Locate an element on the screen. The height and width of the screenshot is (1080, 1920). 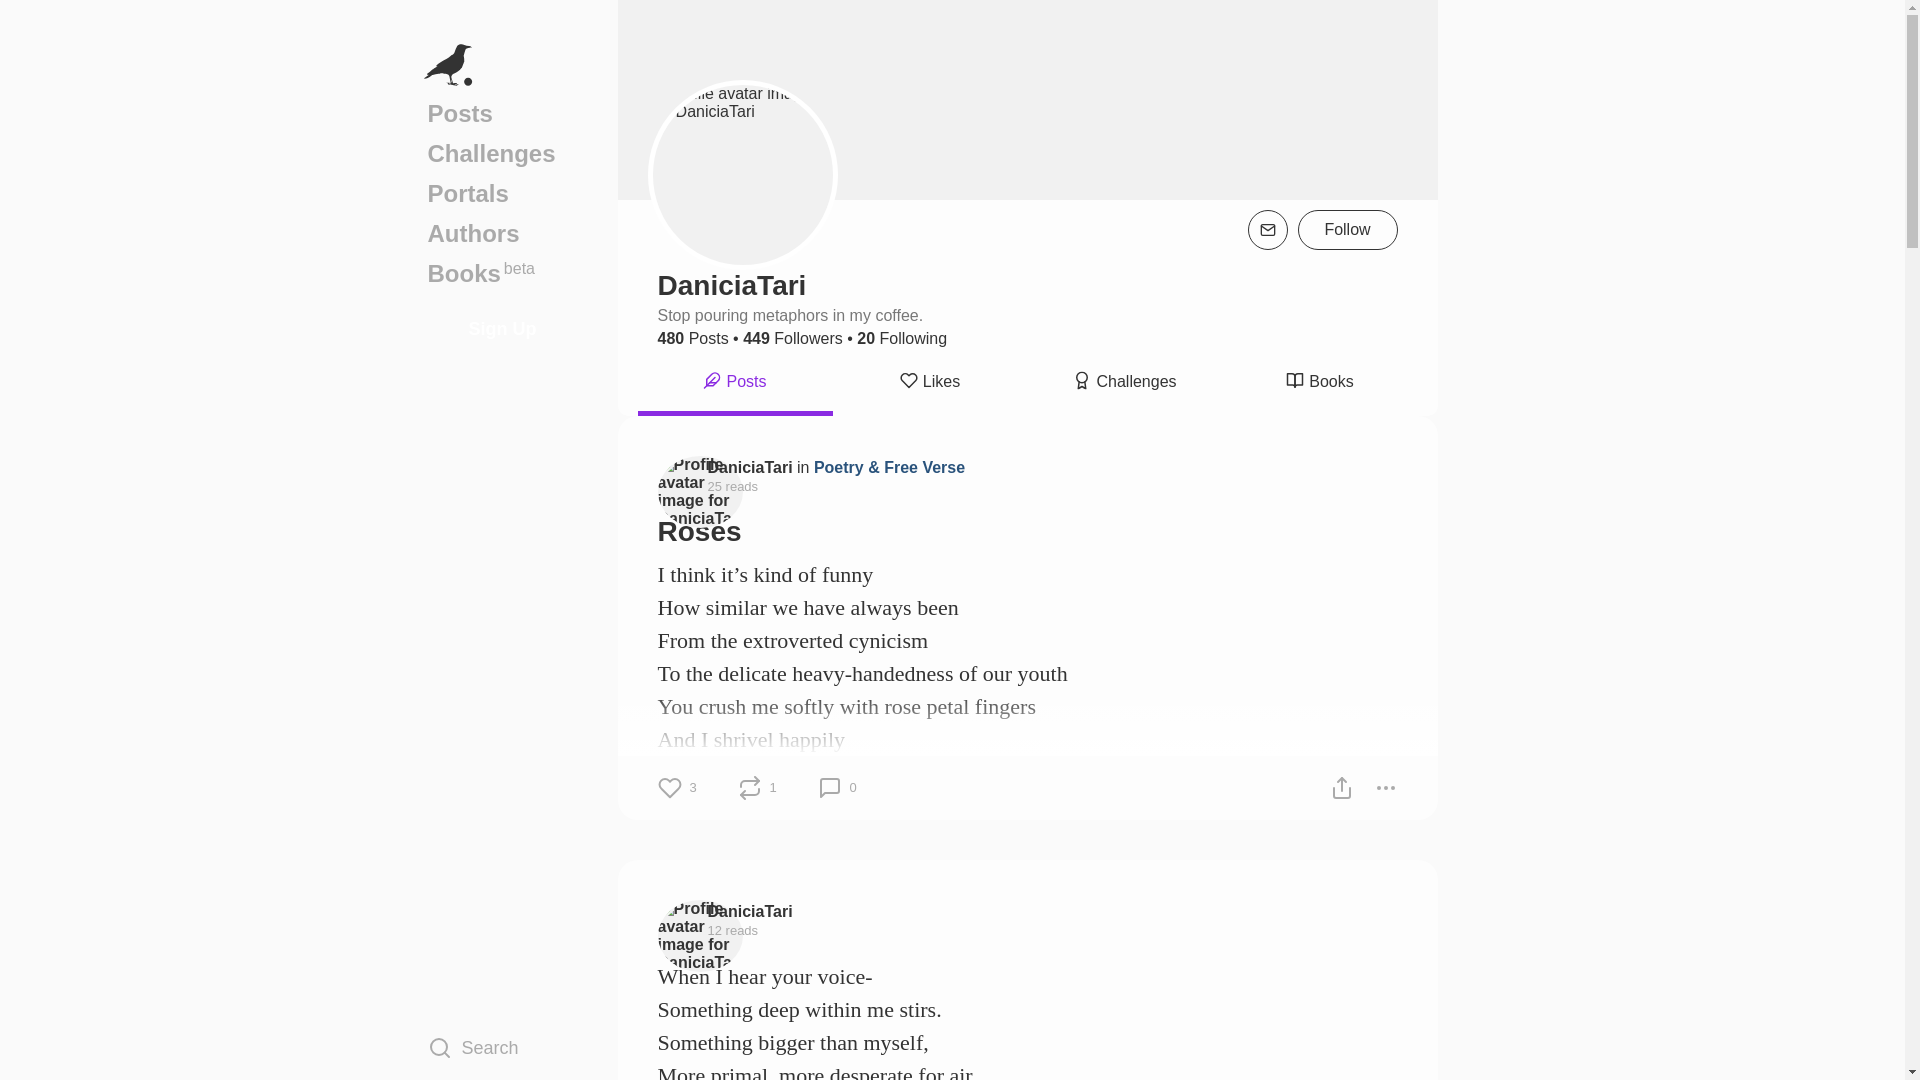
Portals is located at coordinates (502, 193).